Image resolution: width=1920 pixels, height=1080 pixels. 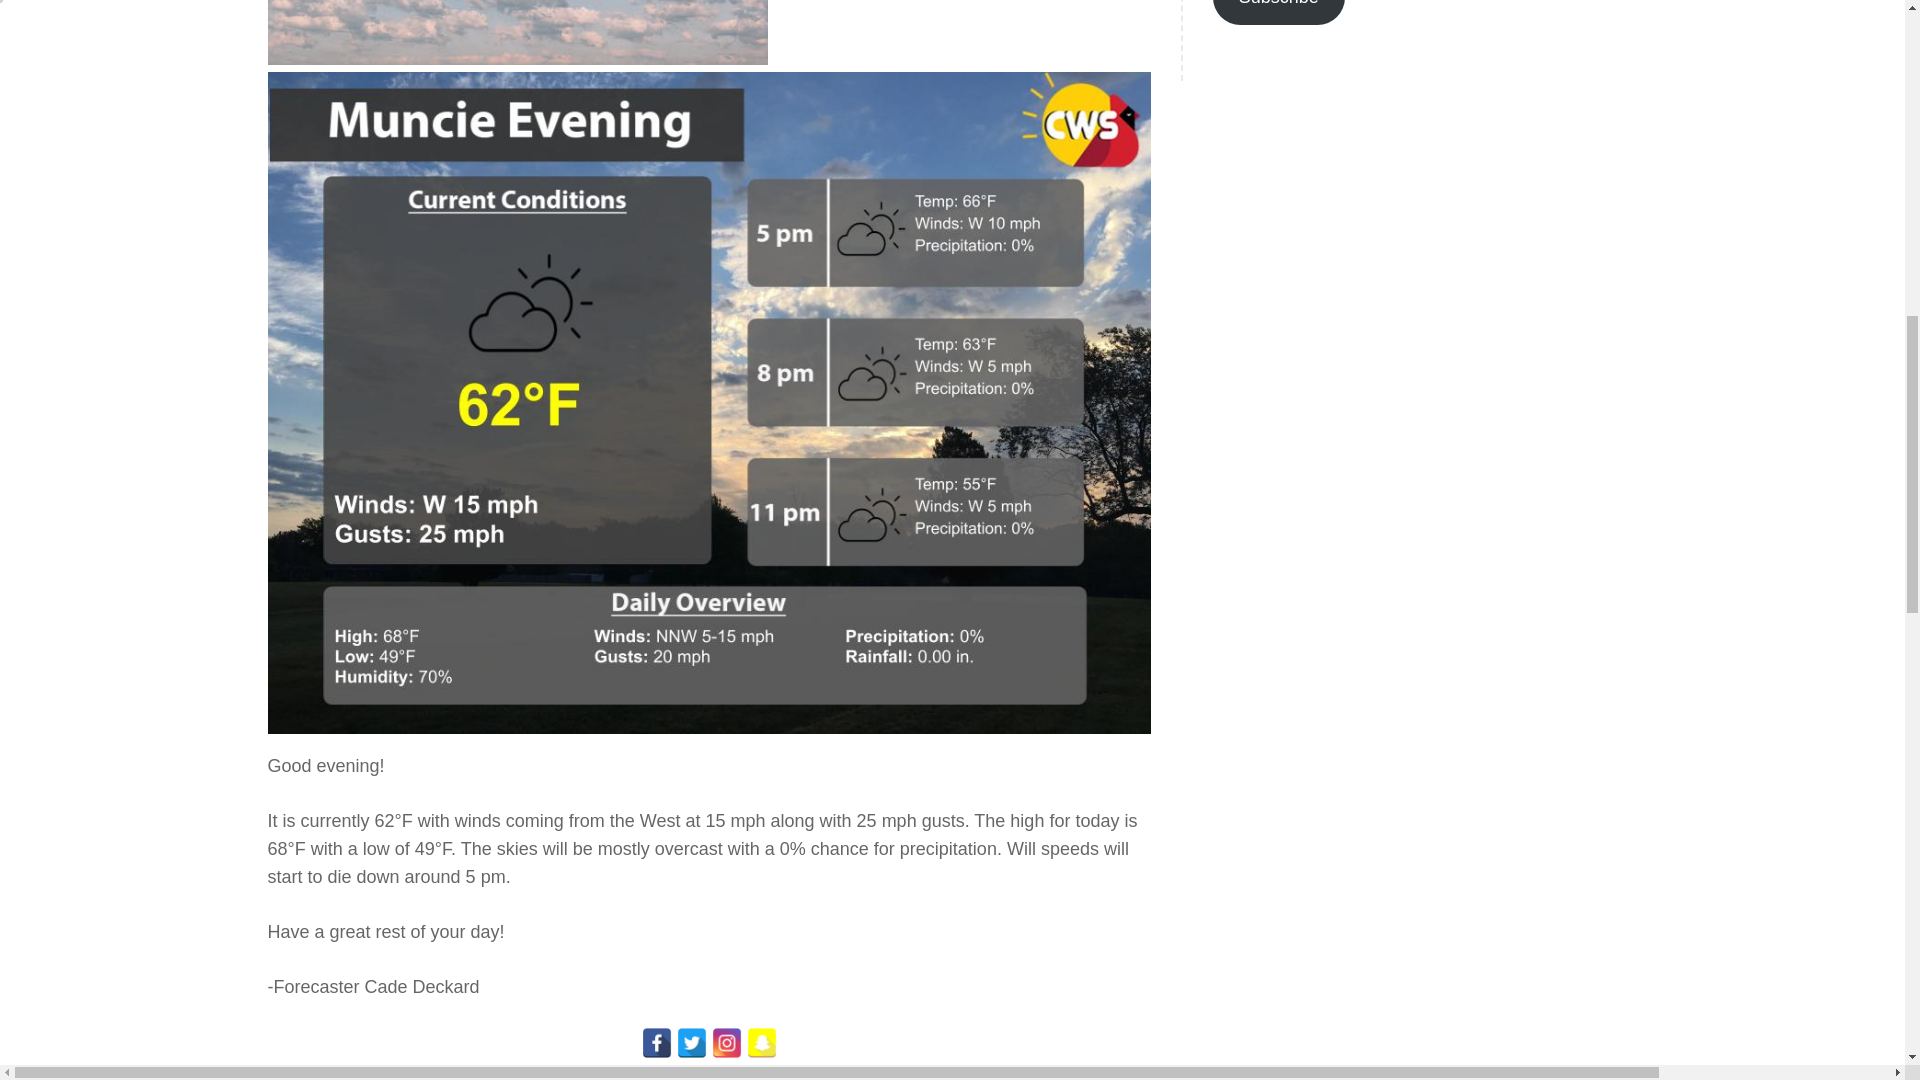 What do you see at coordinates (656, 1043) in the screenshot?
I see `Facebook` at bounding box center [656, 1043].